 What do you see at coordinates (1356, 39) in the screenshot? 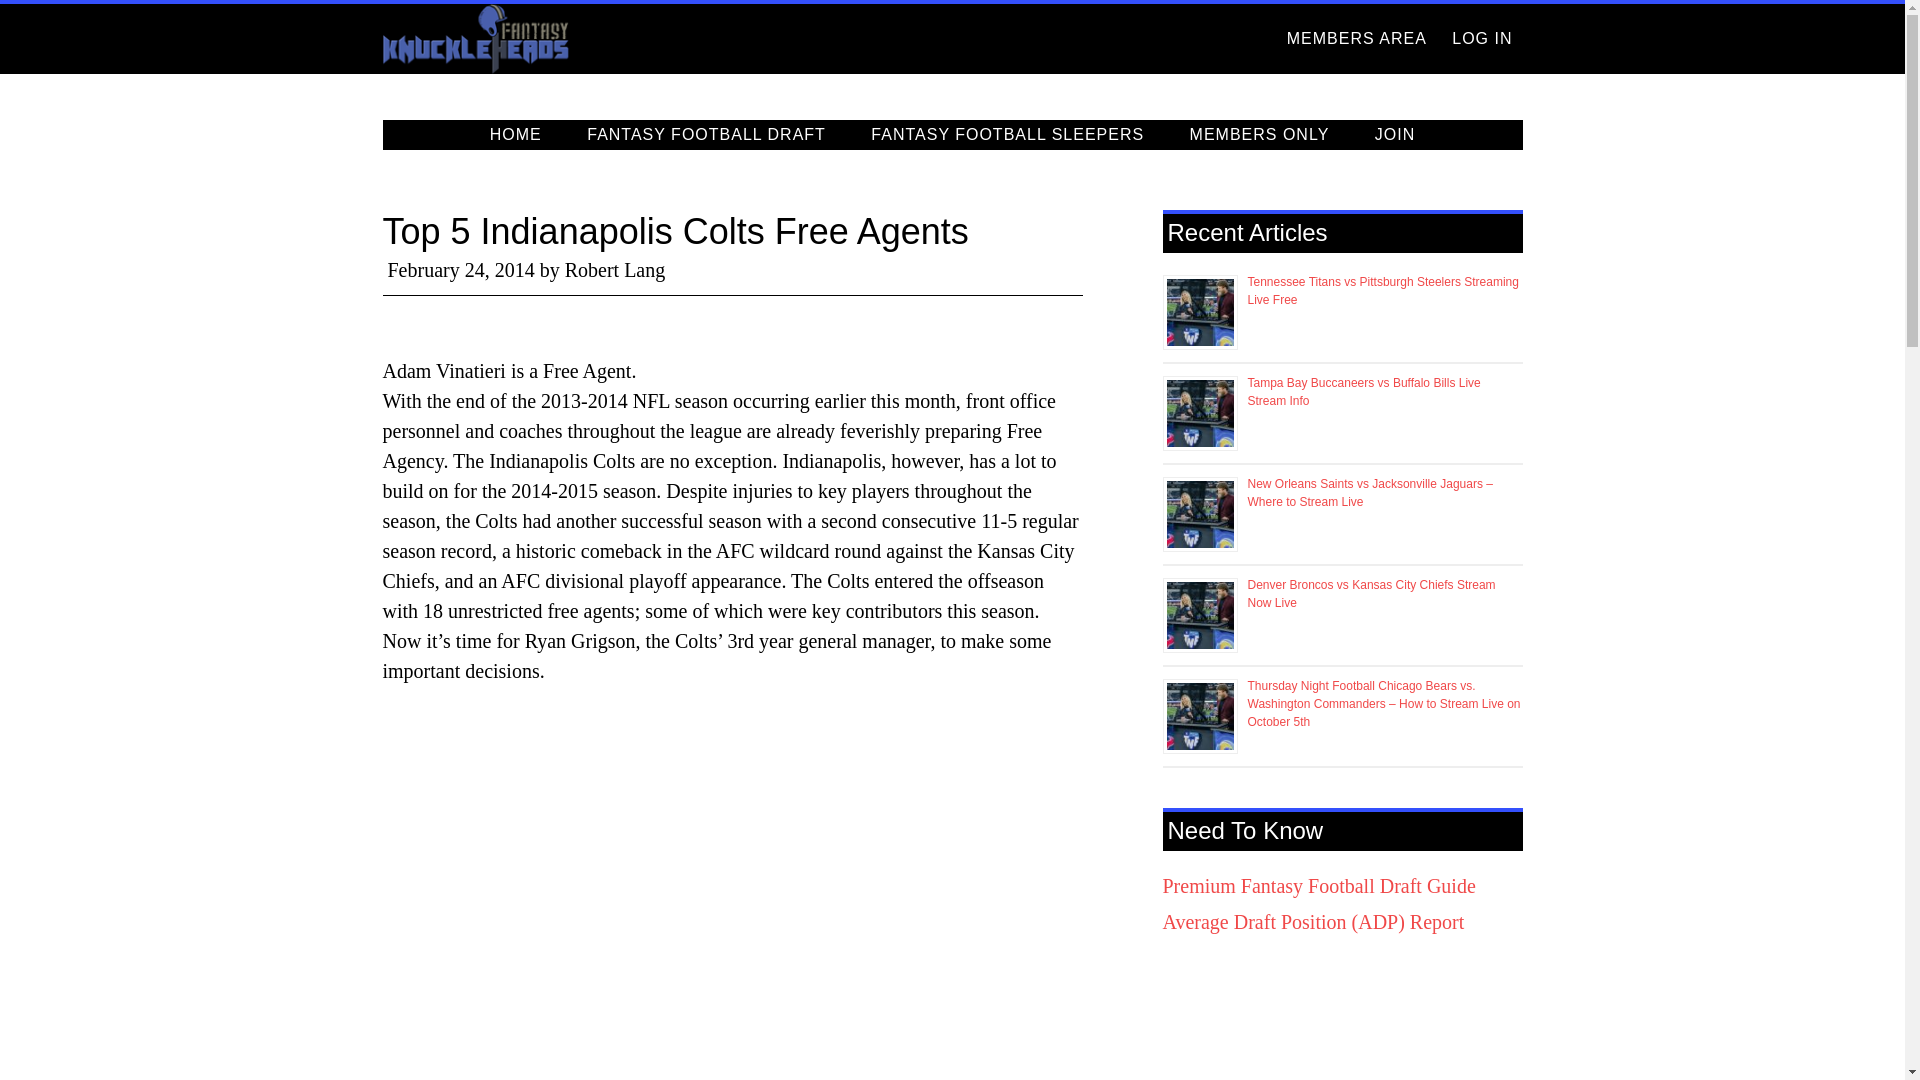
I see `MEMBERS AREA` at bounding box center [1356, 39].